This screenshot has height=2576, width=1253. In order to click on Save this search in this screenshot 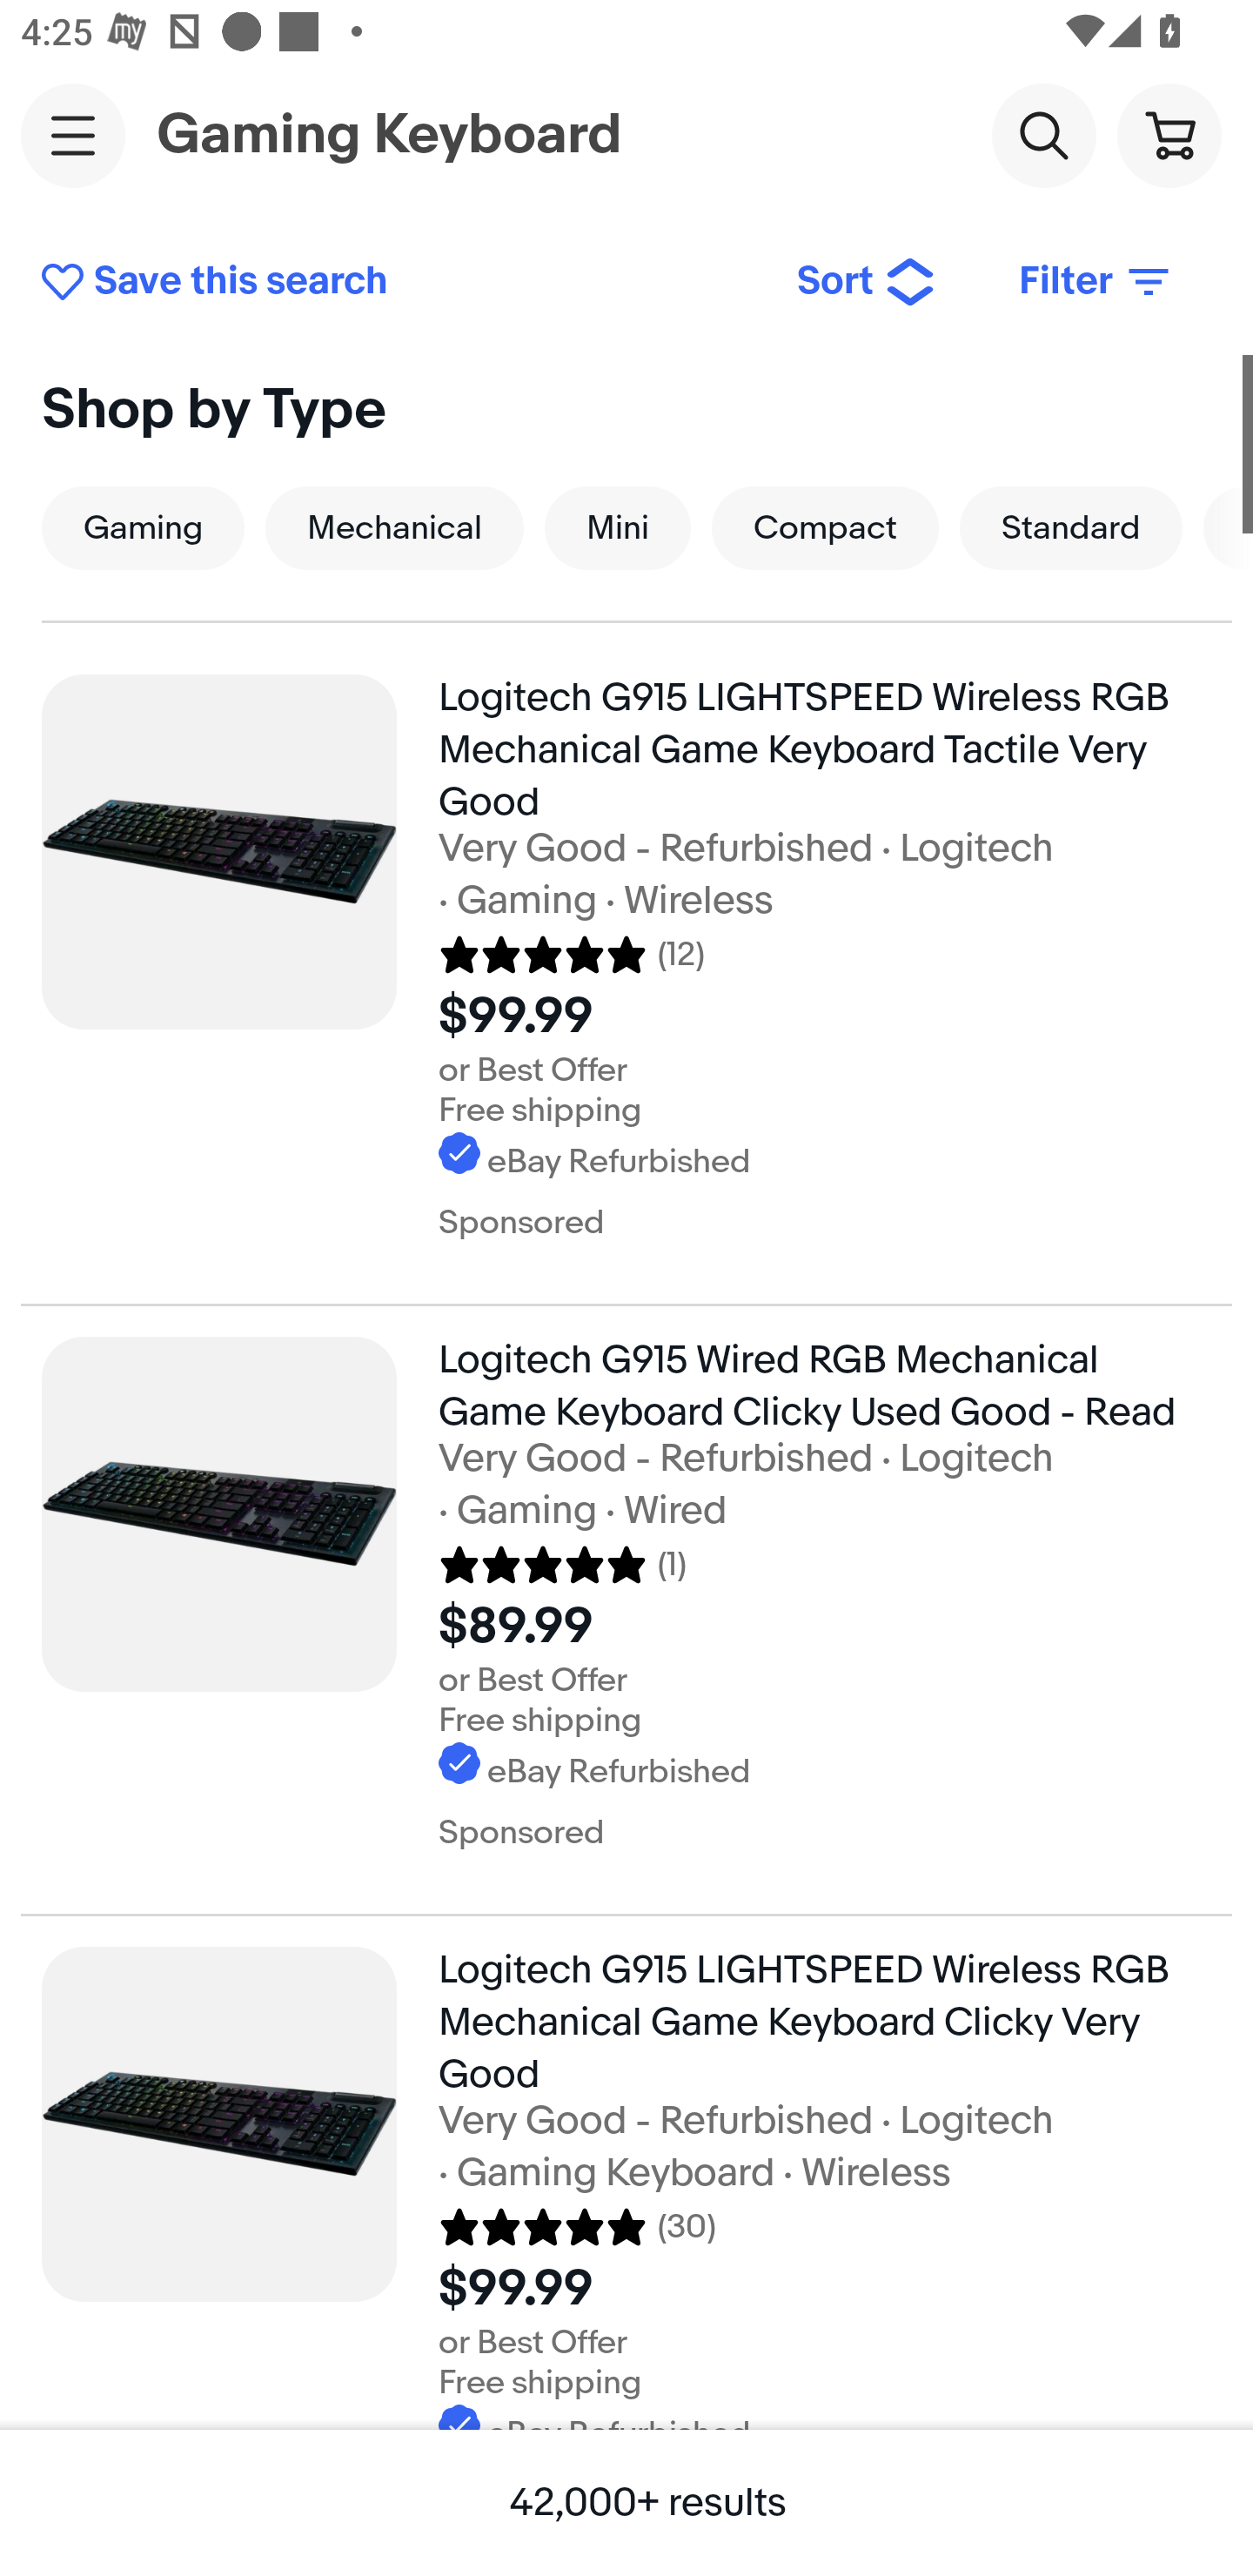, I will do `click(397, 282)`.